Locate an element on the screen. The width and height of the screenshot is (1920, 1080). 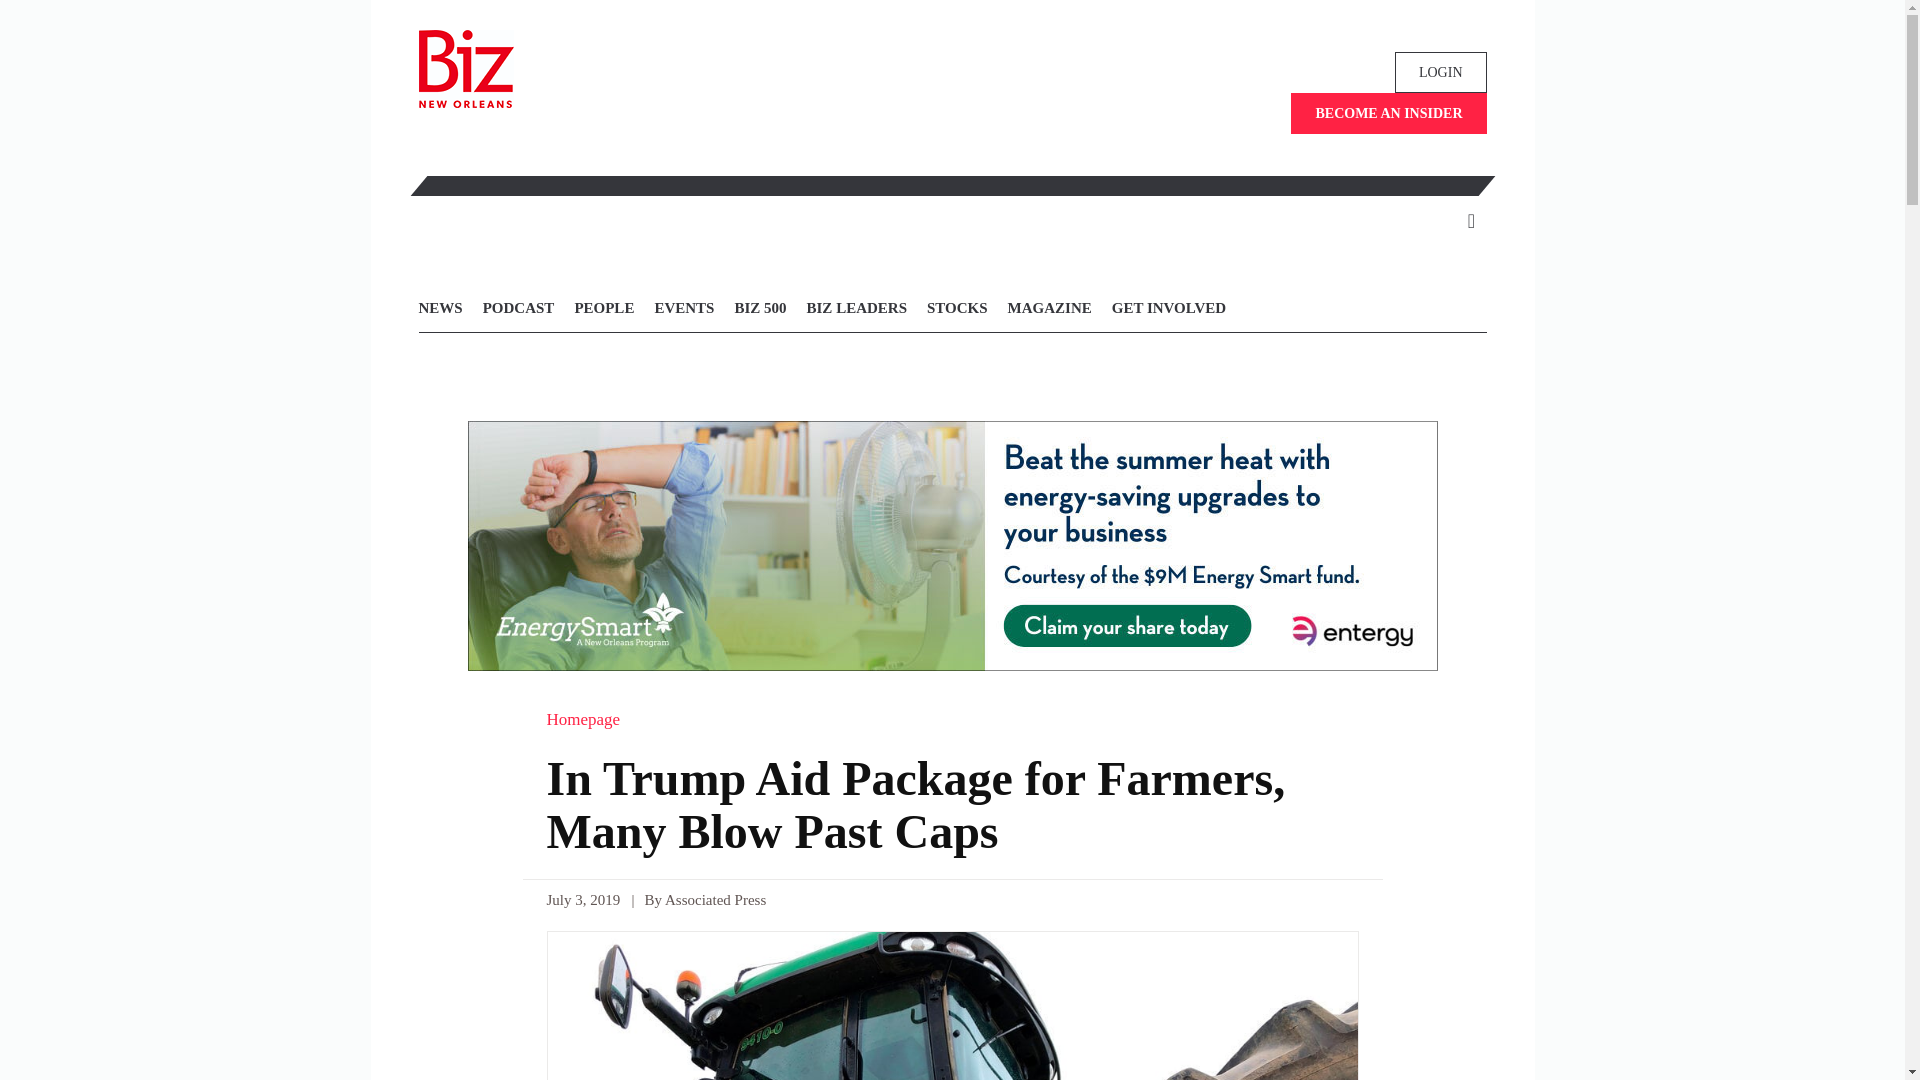
Bernard Peterson is located at coordinates (951, 1005).